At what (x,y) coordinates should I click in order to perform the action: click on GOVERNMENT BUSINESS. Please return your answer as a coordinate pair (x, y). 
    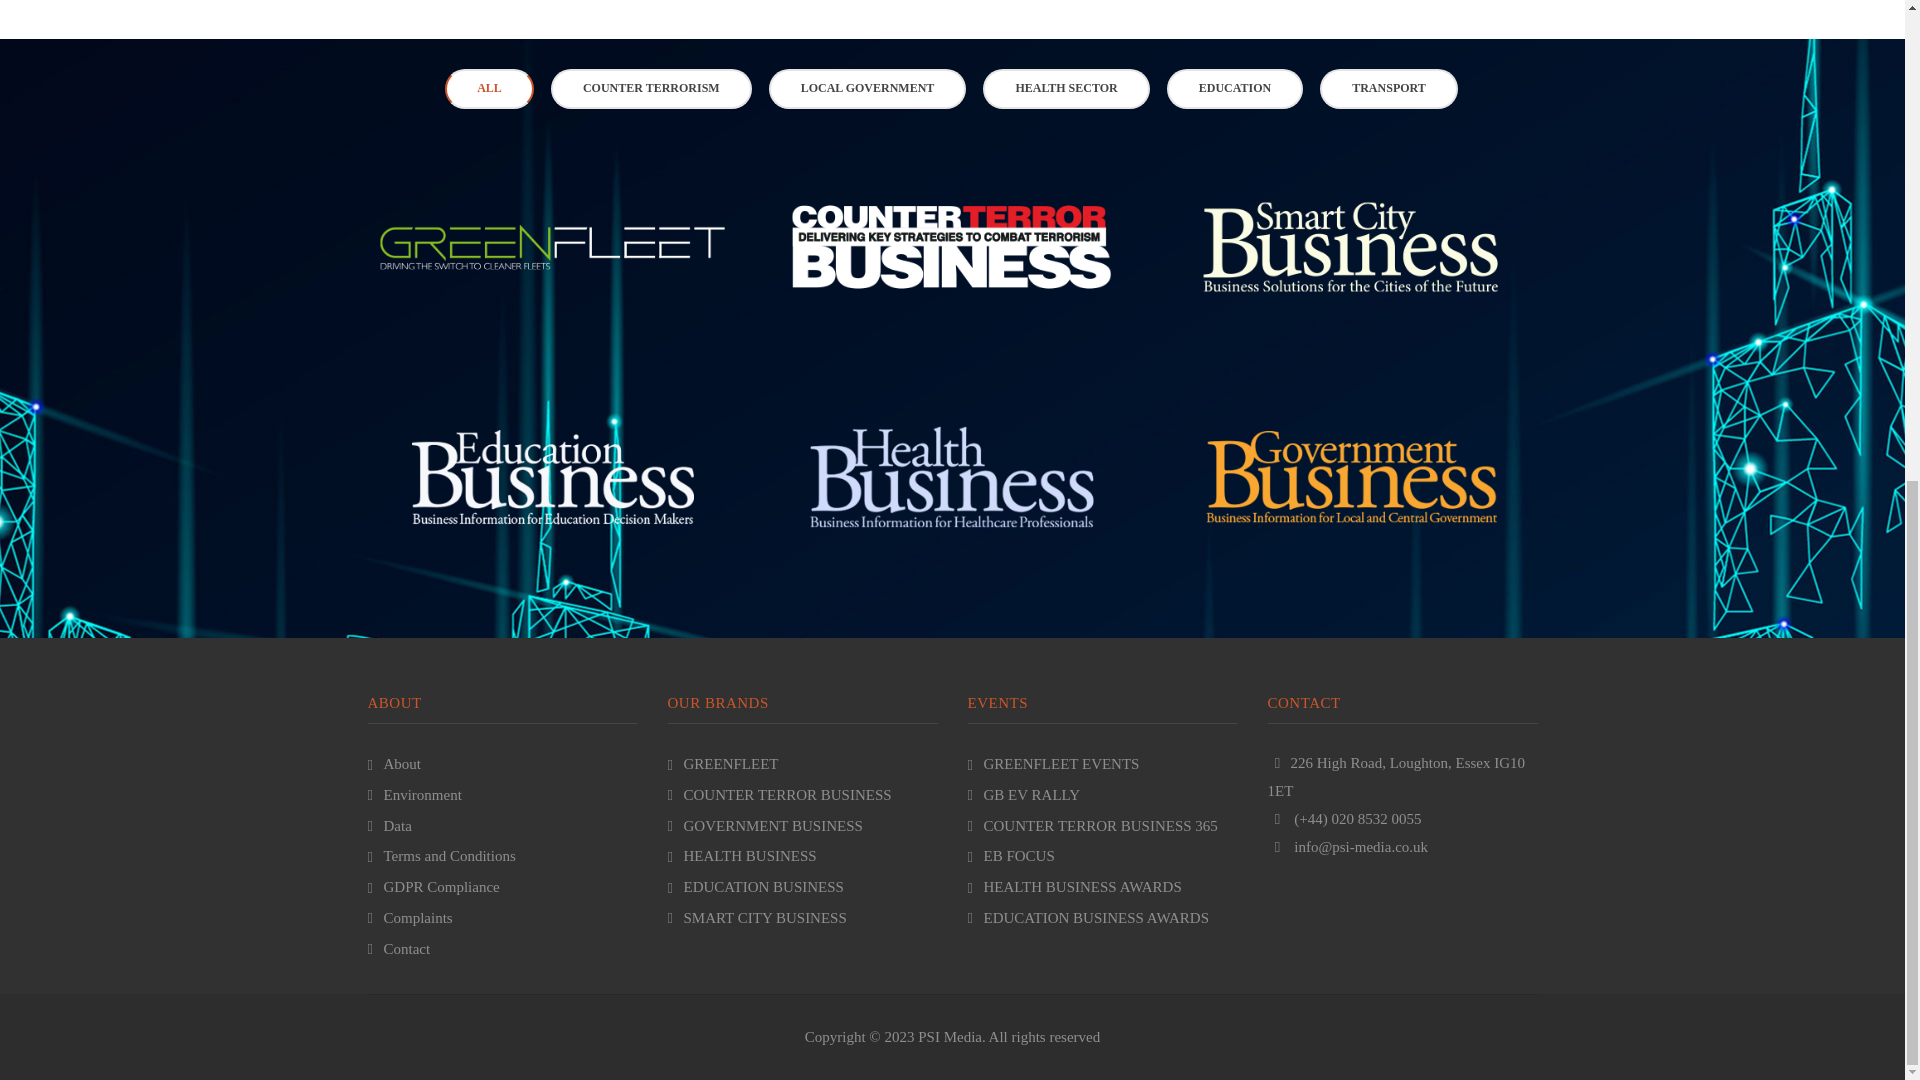
    Looking at the image, I should click on (765, 825).